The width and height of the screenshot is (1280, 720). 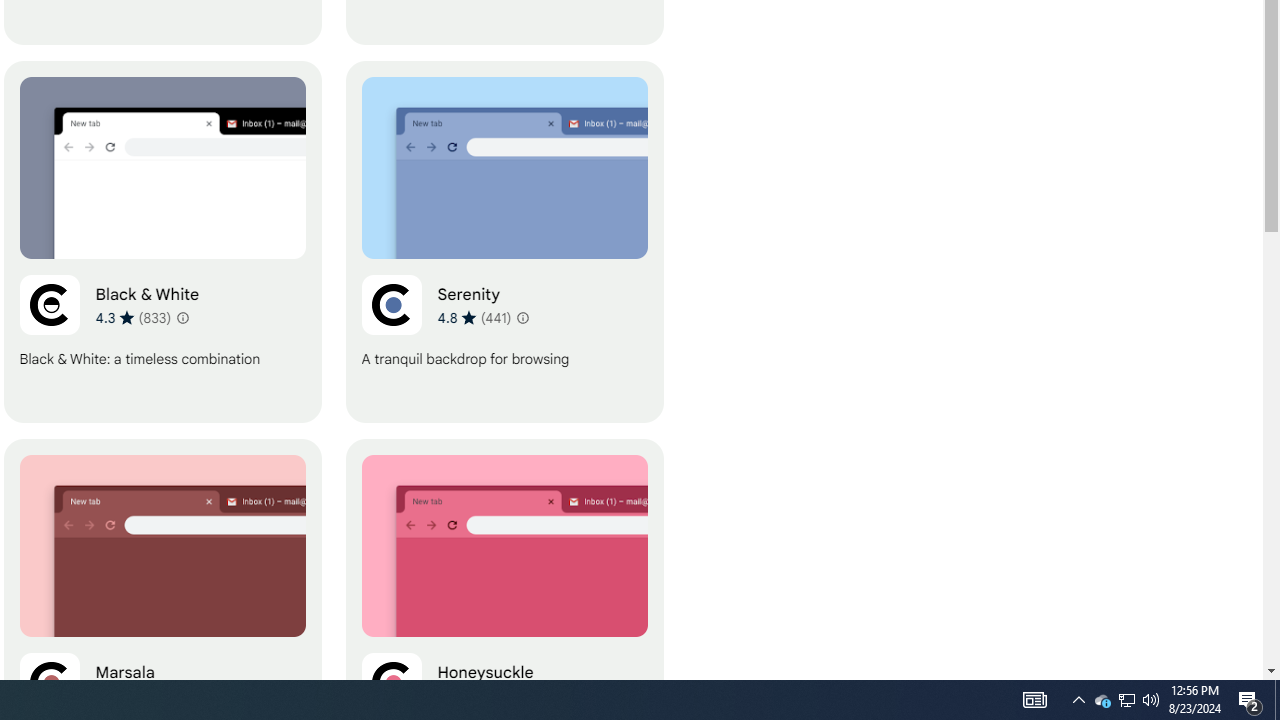 What do you see at coordinates (522, 318) in the screenshot?
I see `Learn more about results and reviews "Serenity"` at bounding box center [522, 318].